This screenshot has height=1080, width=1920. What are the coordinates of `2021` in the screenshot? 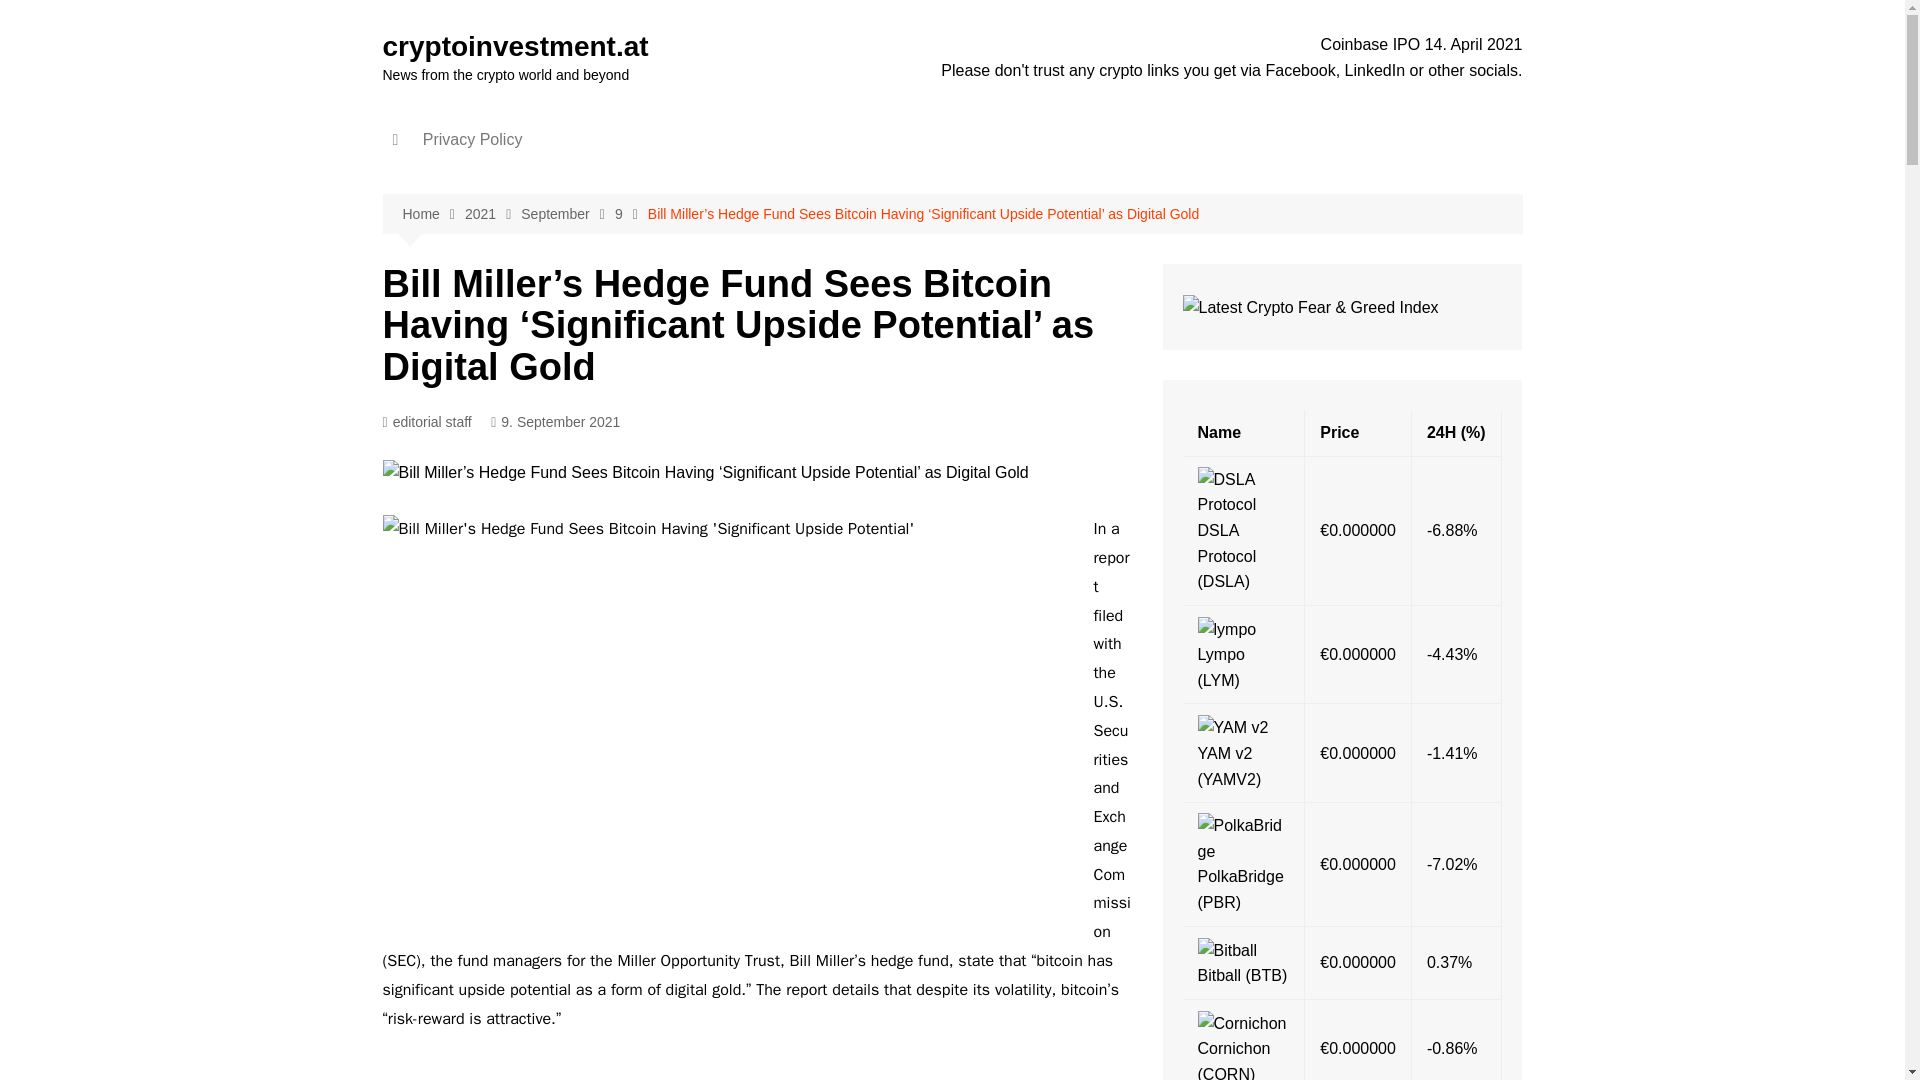 It's located at (492, 214).